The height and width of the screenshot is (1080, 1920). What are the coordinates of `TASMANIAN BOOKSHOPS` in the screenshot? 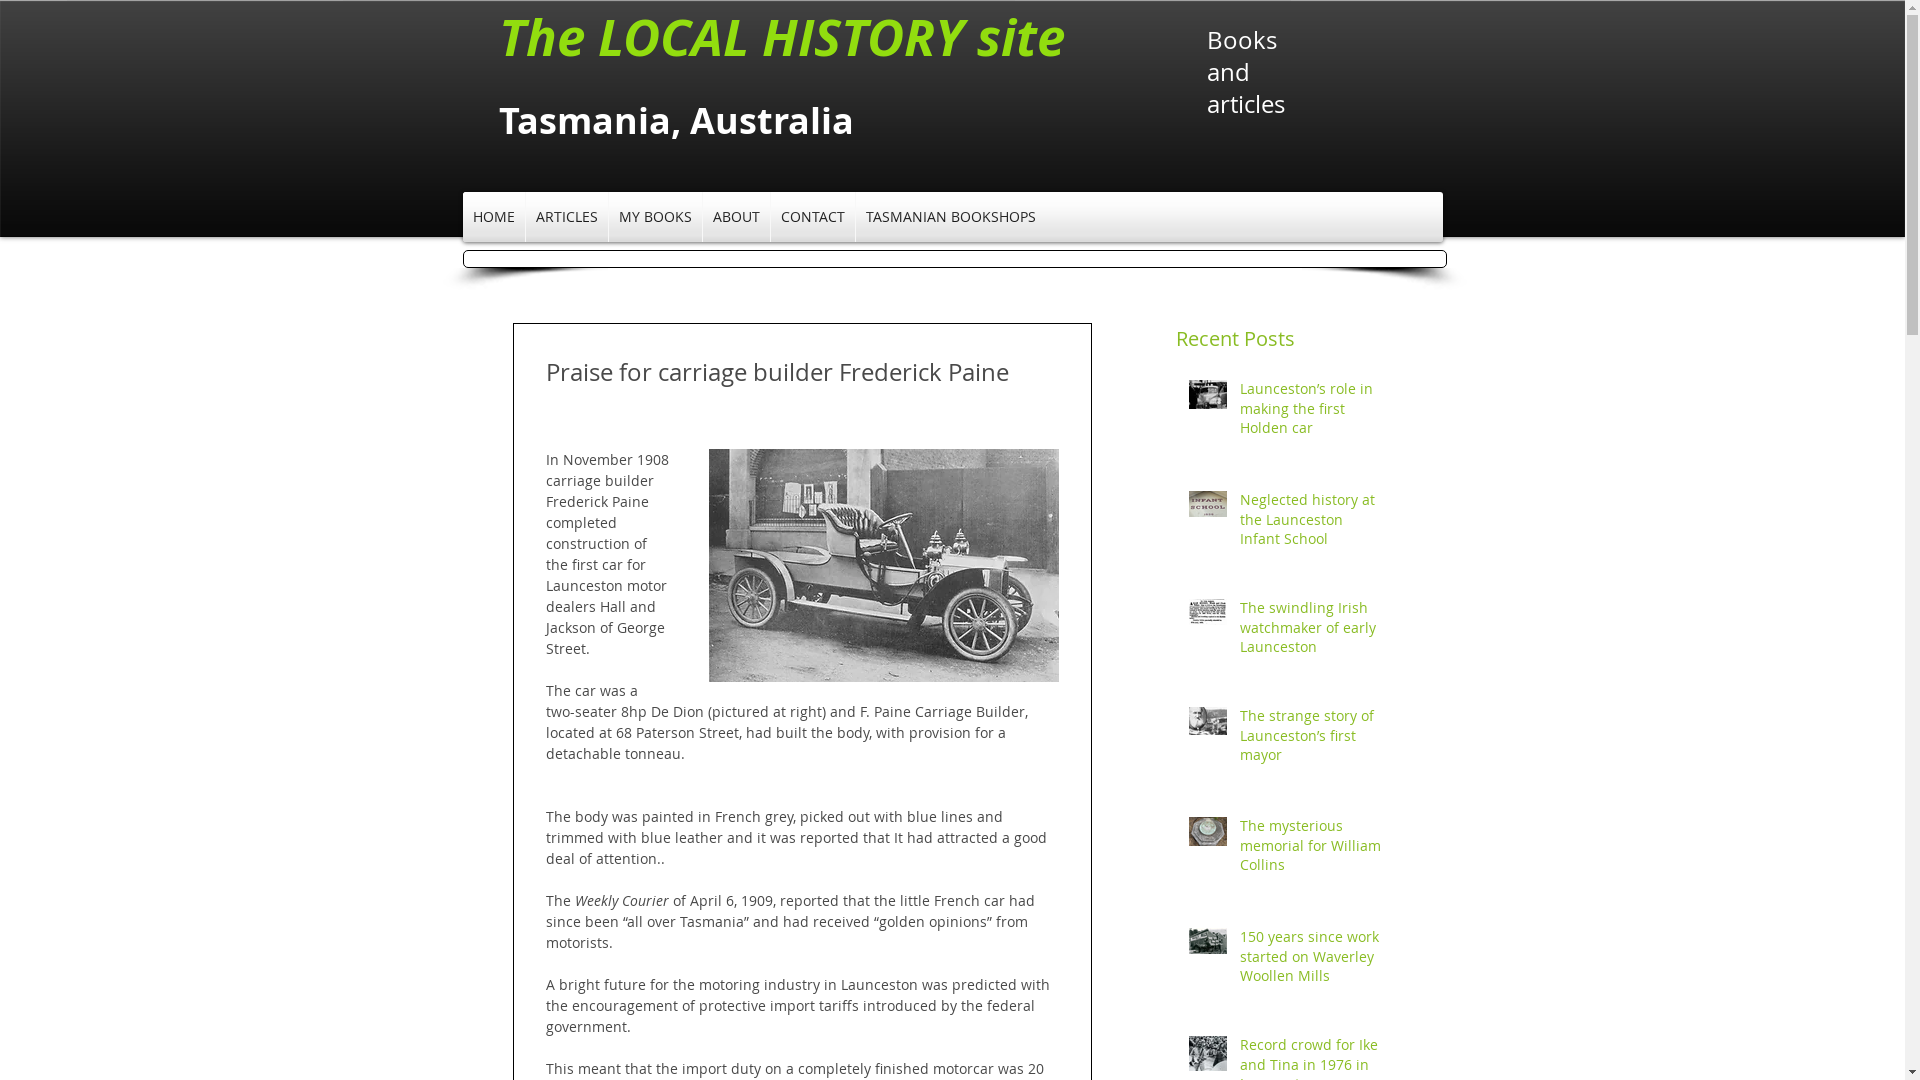 It's located at (951, 217).